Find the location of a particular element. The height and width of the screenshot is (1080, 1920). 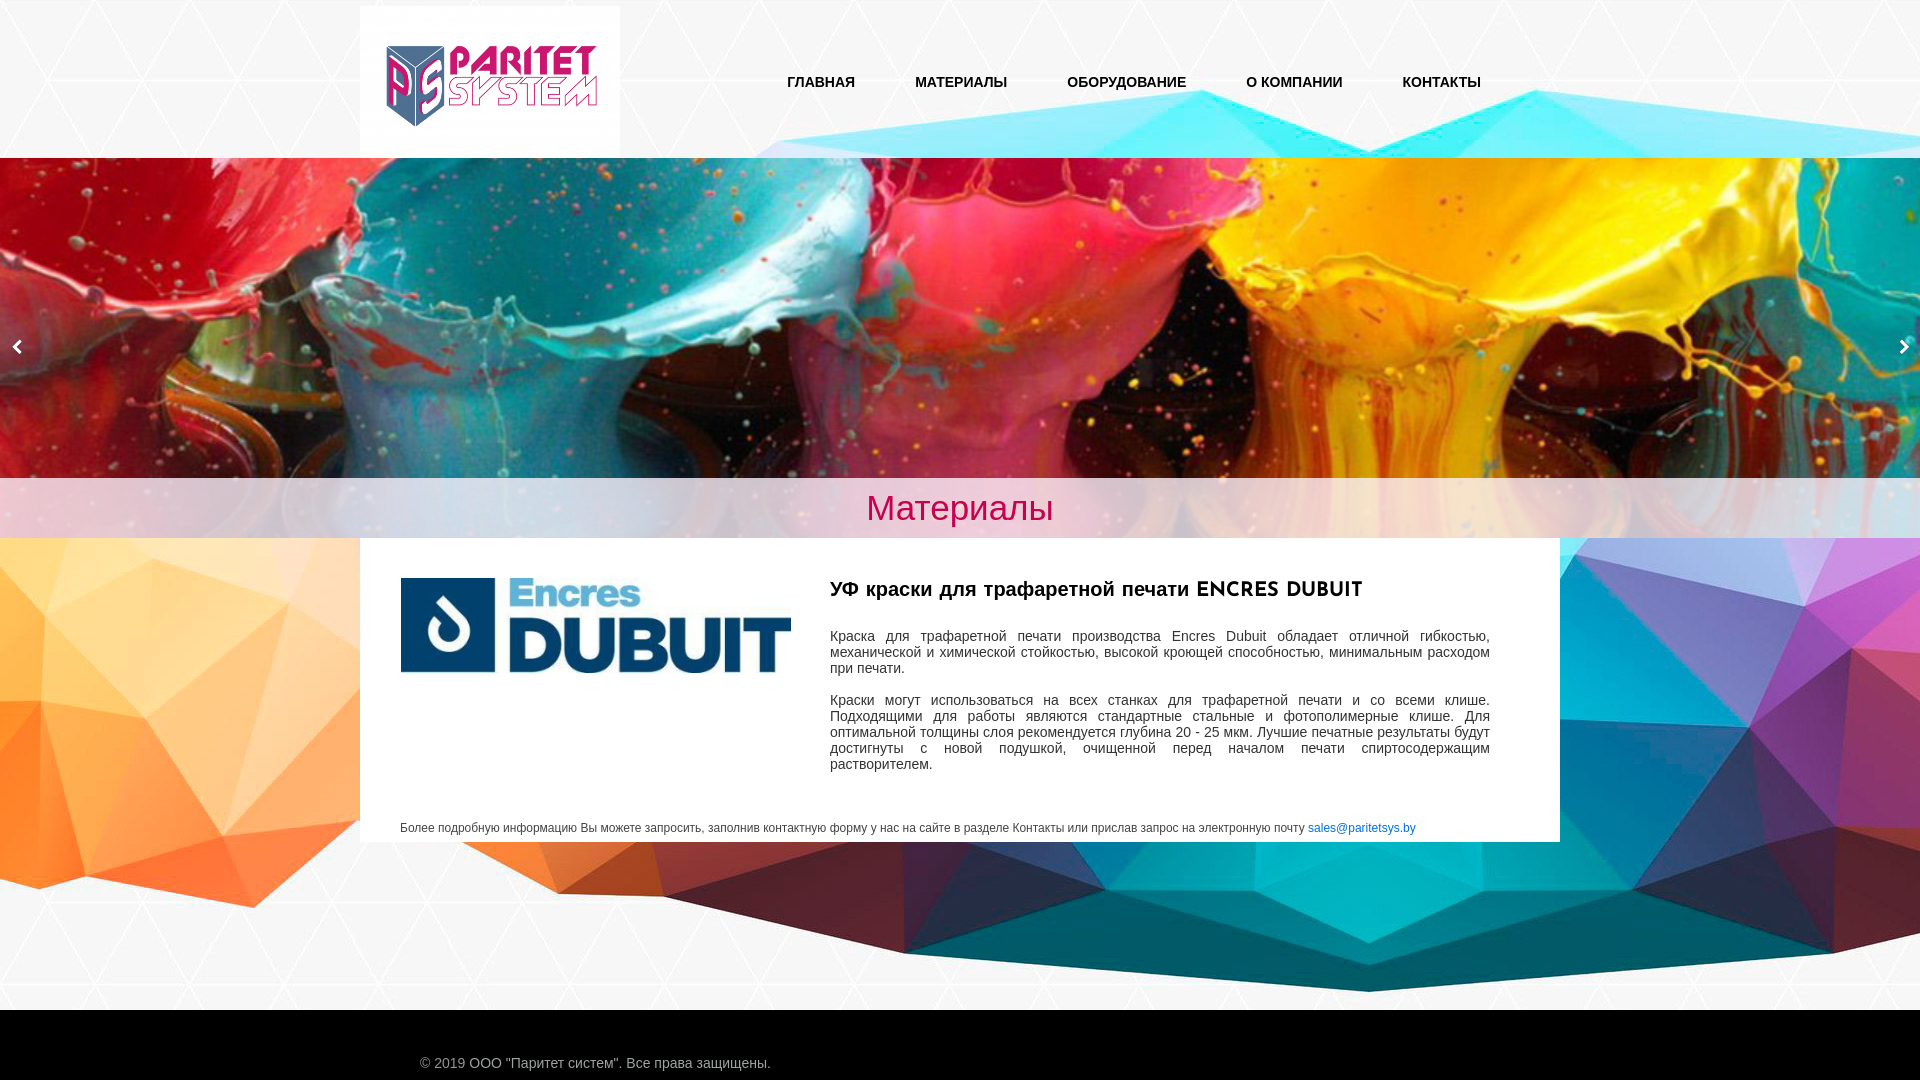

sales@paritetsys.by is located at coordinates (1362, 828).